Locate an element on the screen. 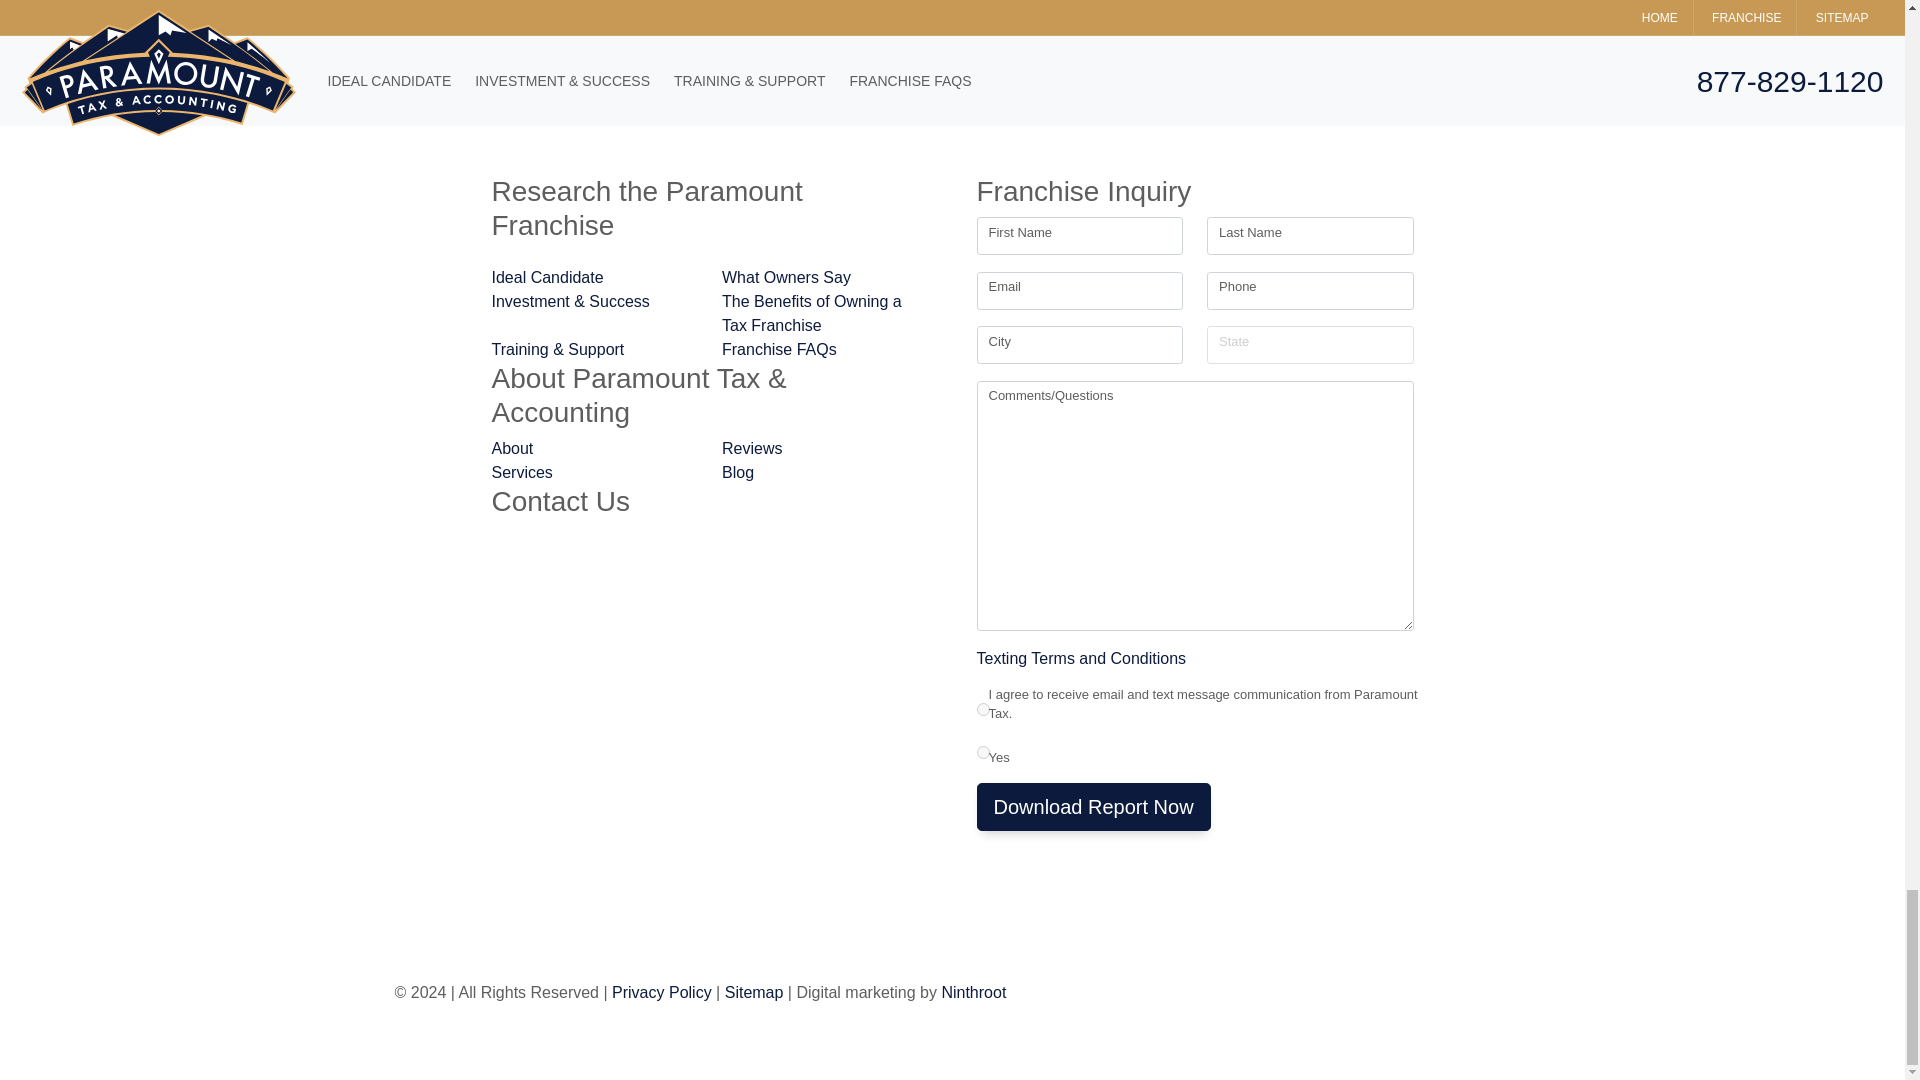  First Name is located at coordinates (1078, 236).